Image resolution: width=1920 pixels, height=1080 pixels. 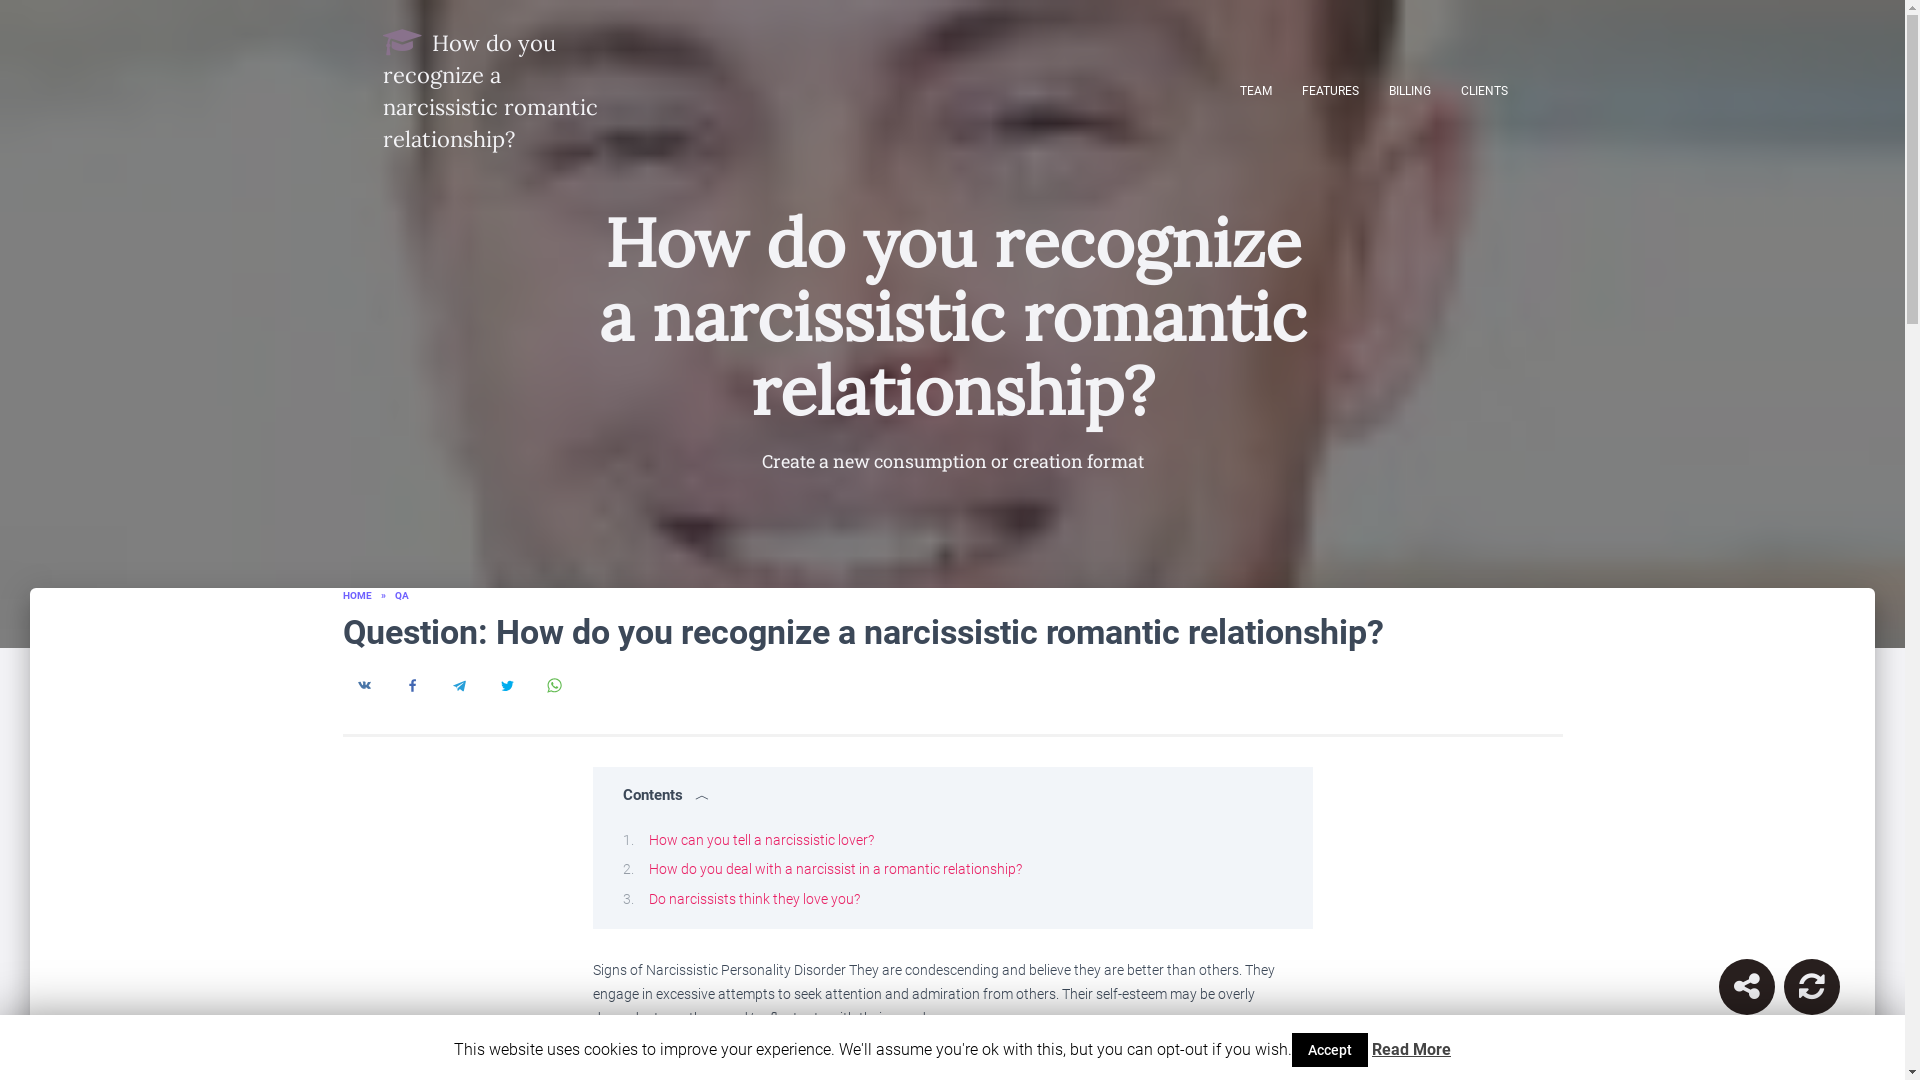 I want to click on Features, so click(x=1329, y=90).